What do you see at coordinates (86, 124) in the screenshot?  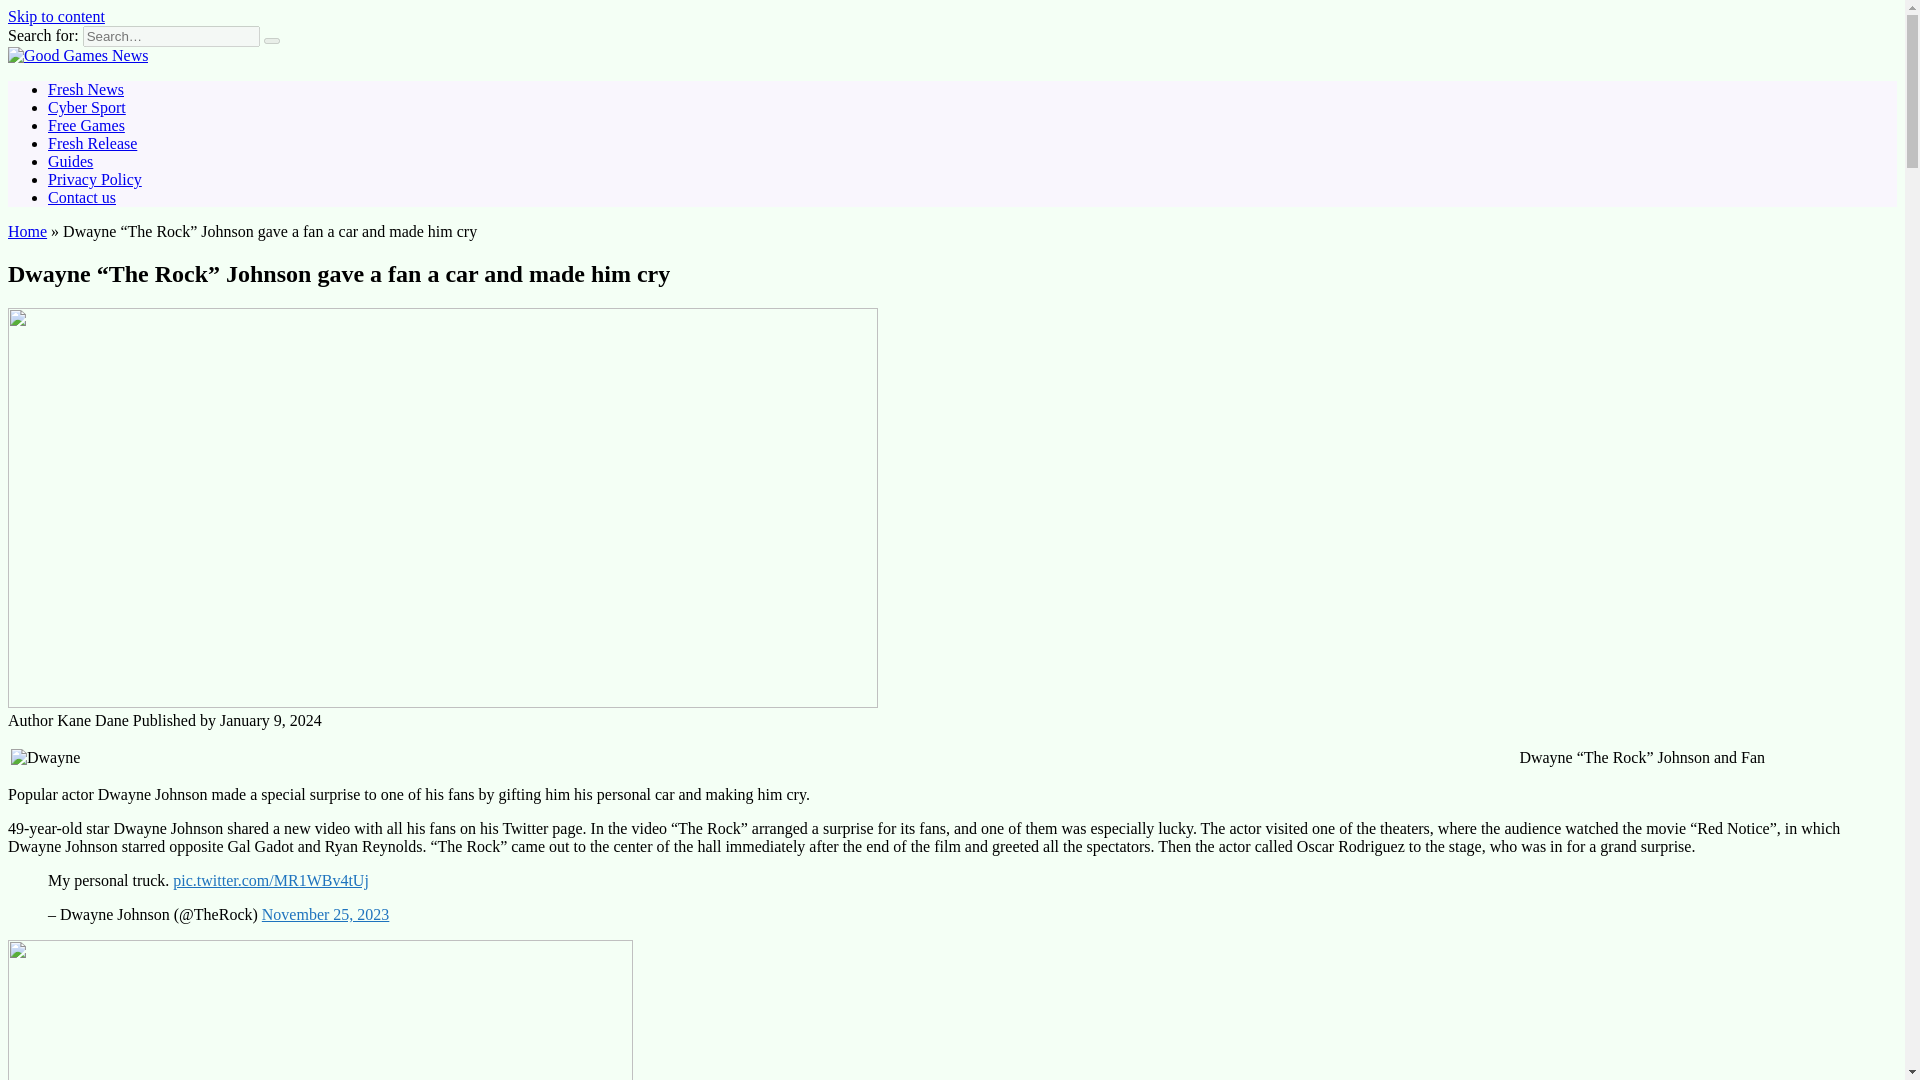 I see `Free Games` at bounding box center [86, 124].